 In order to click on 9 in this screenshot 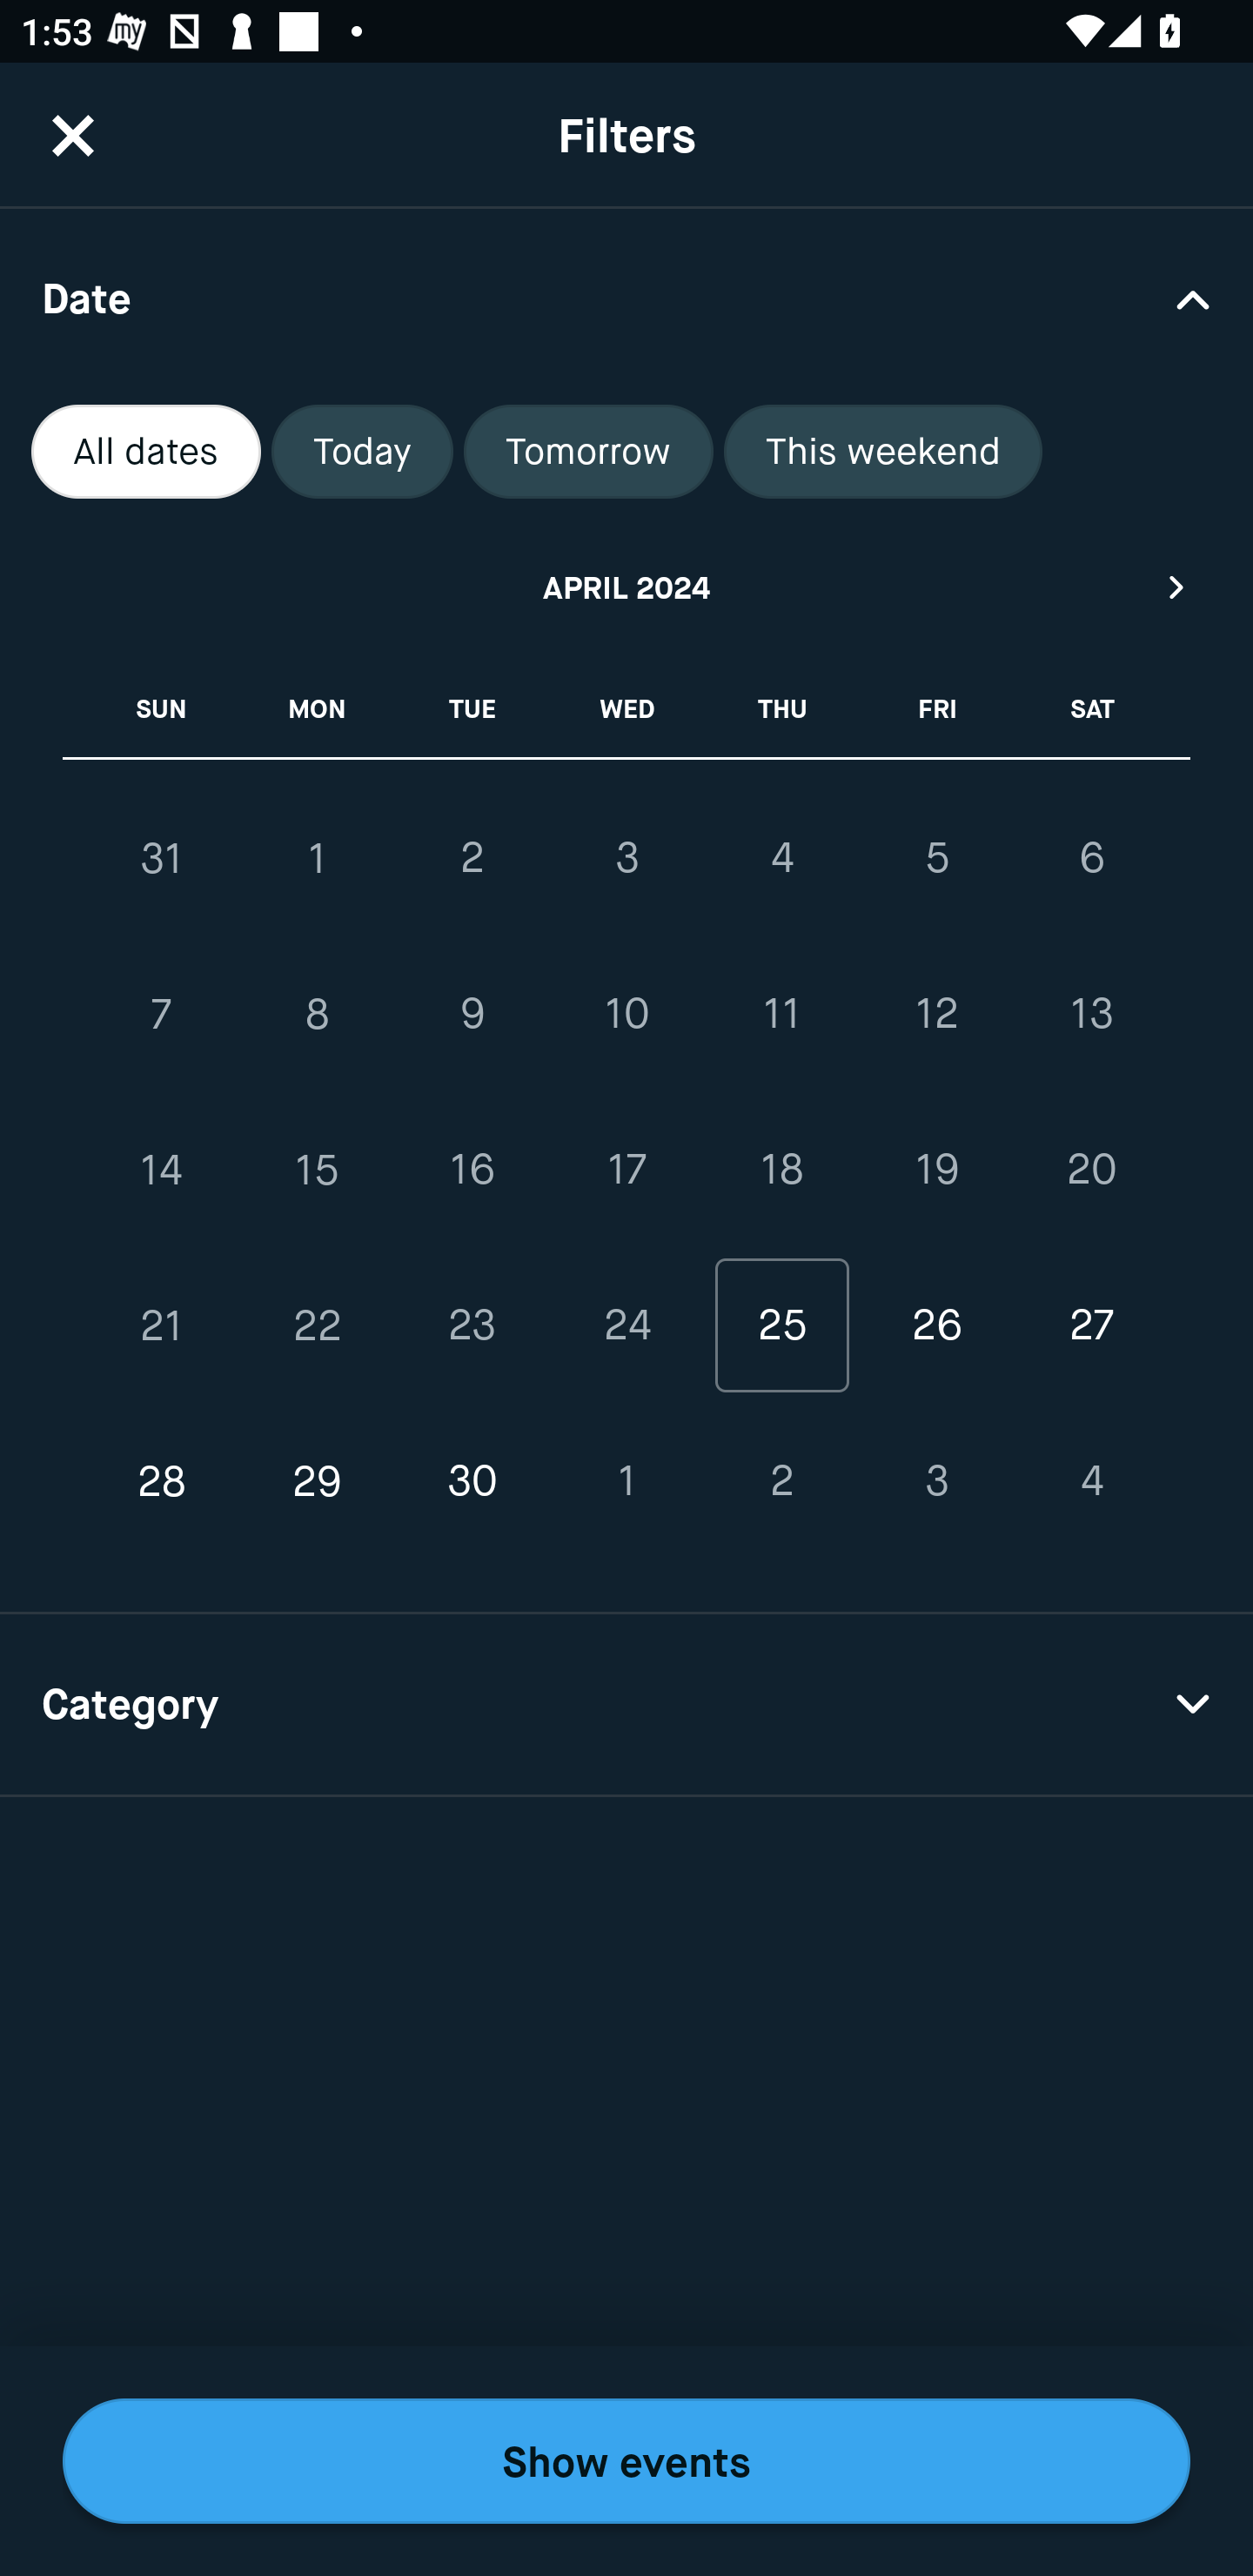, I will do `click(472, 1015)`.